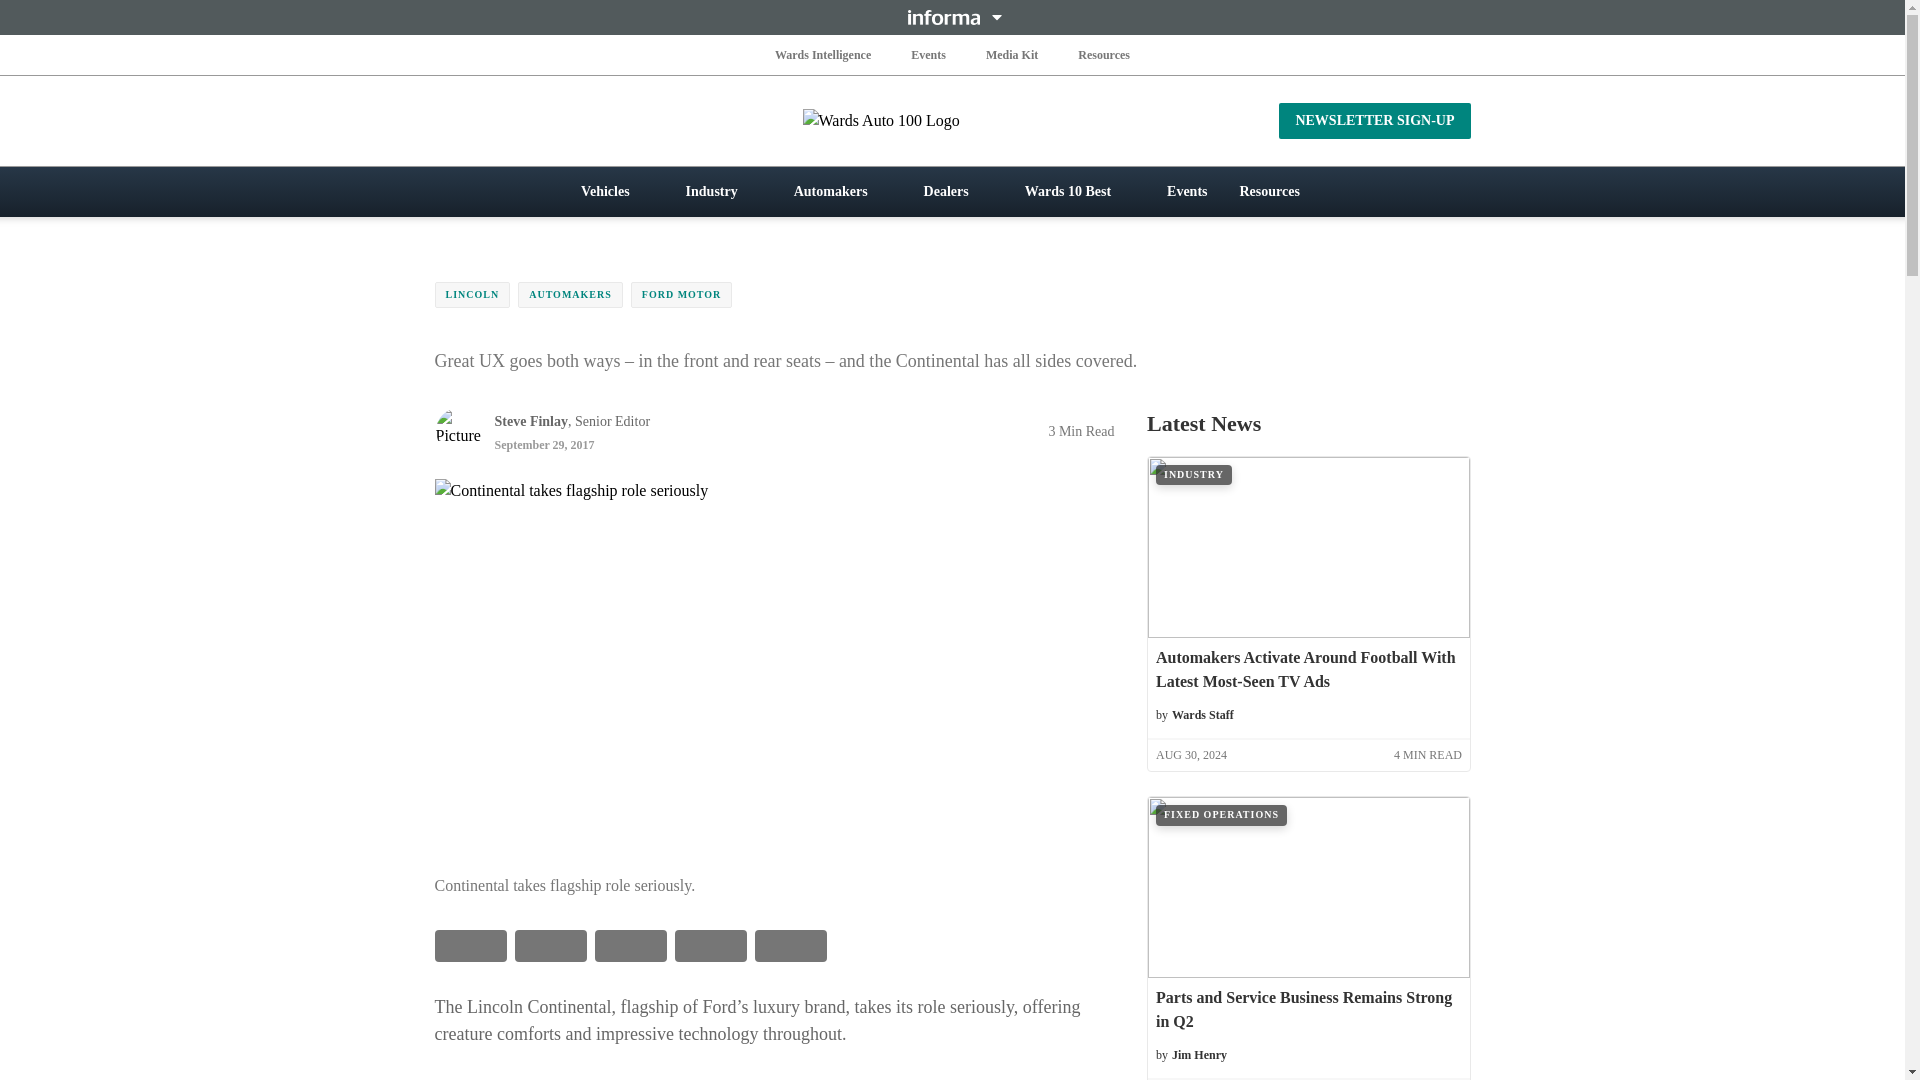  I want to click on Events, so click(928, 54).